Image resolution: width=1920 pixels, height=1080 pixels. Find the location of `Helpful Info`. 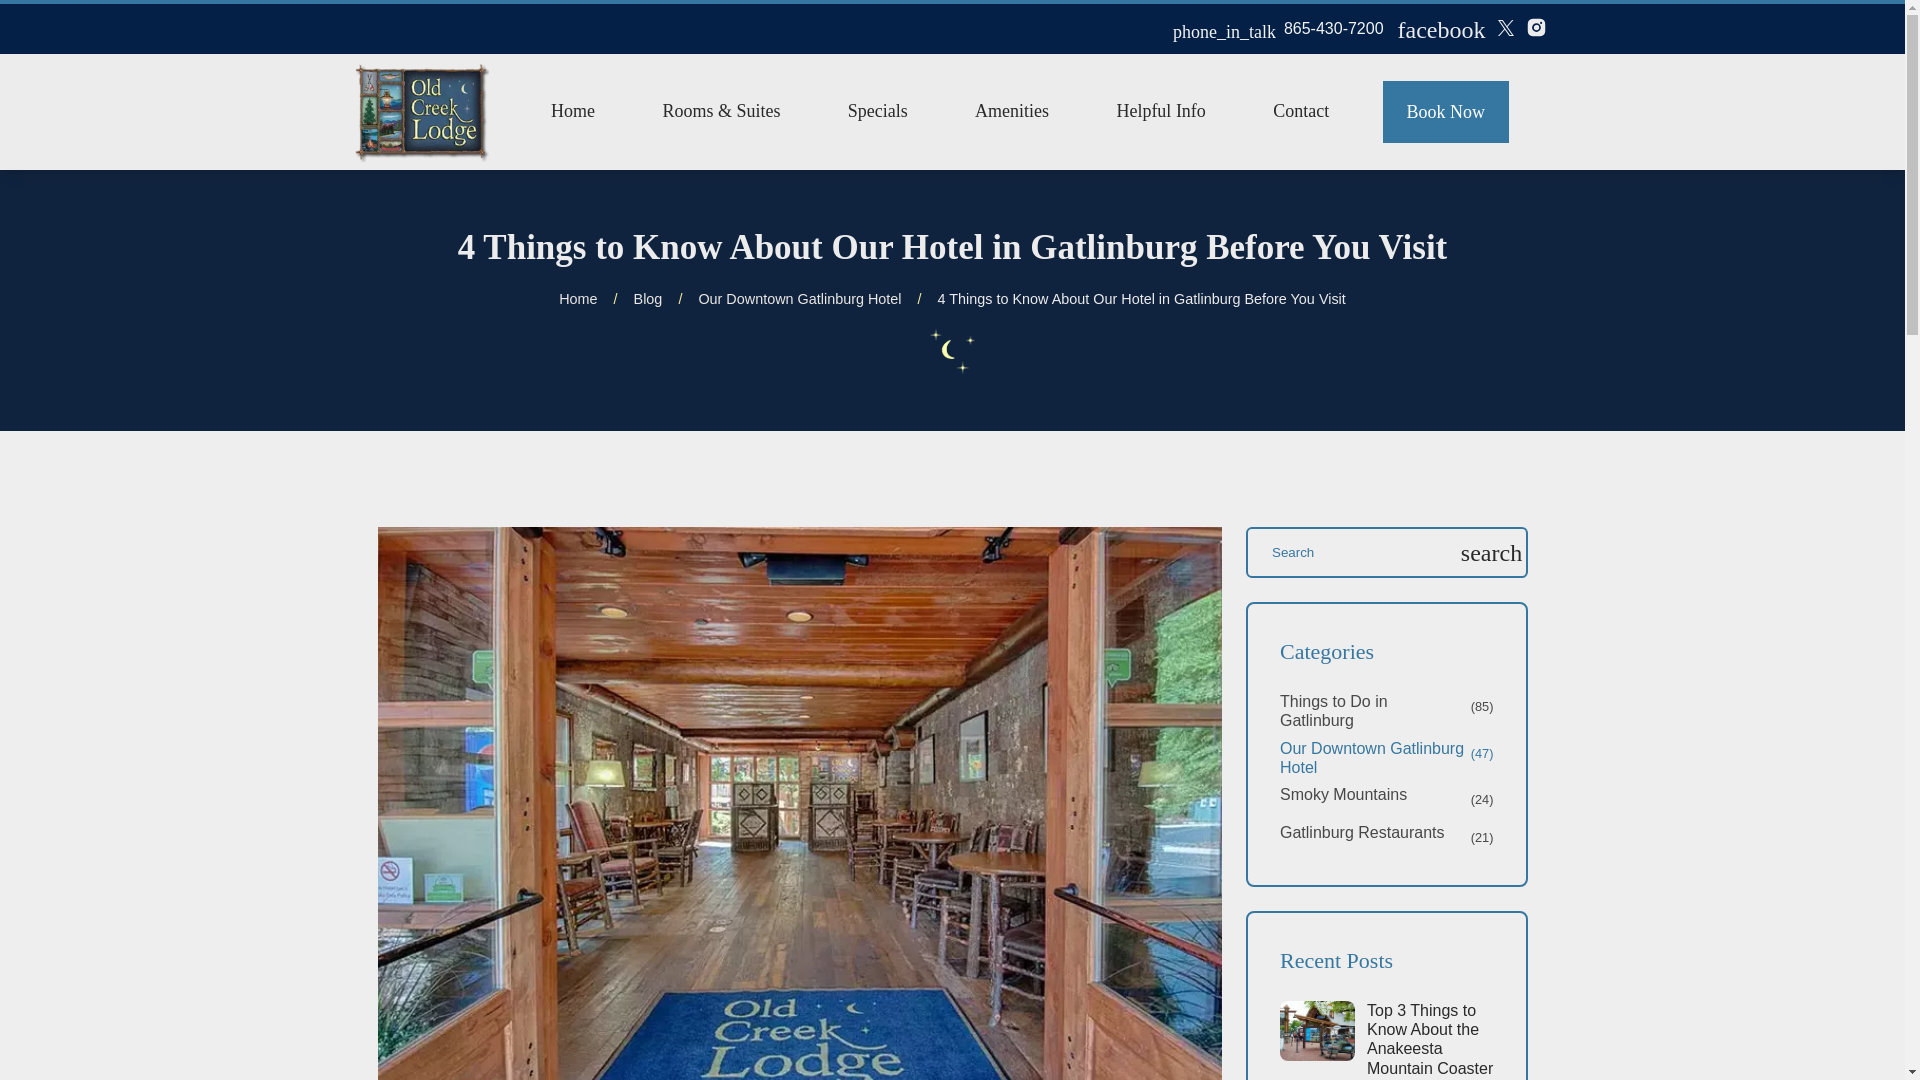

Helpful Info is located at coordinates (1160, 110).